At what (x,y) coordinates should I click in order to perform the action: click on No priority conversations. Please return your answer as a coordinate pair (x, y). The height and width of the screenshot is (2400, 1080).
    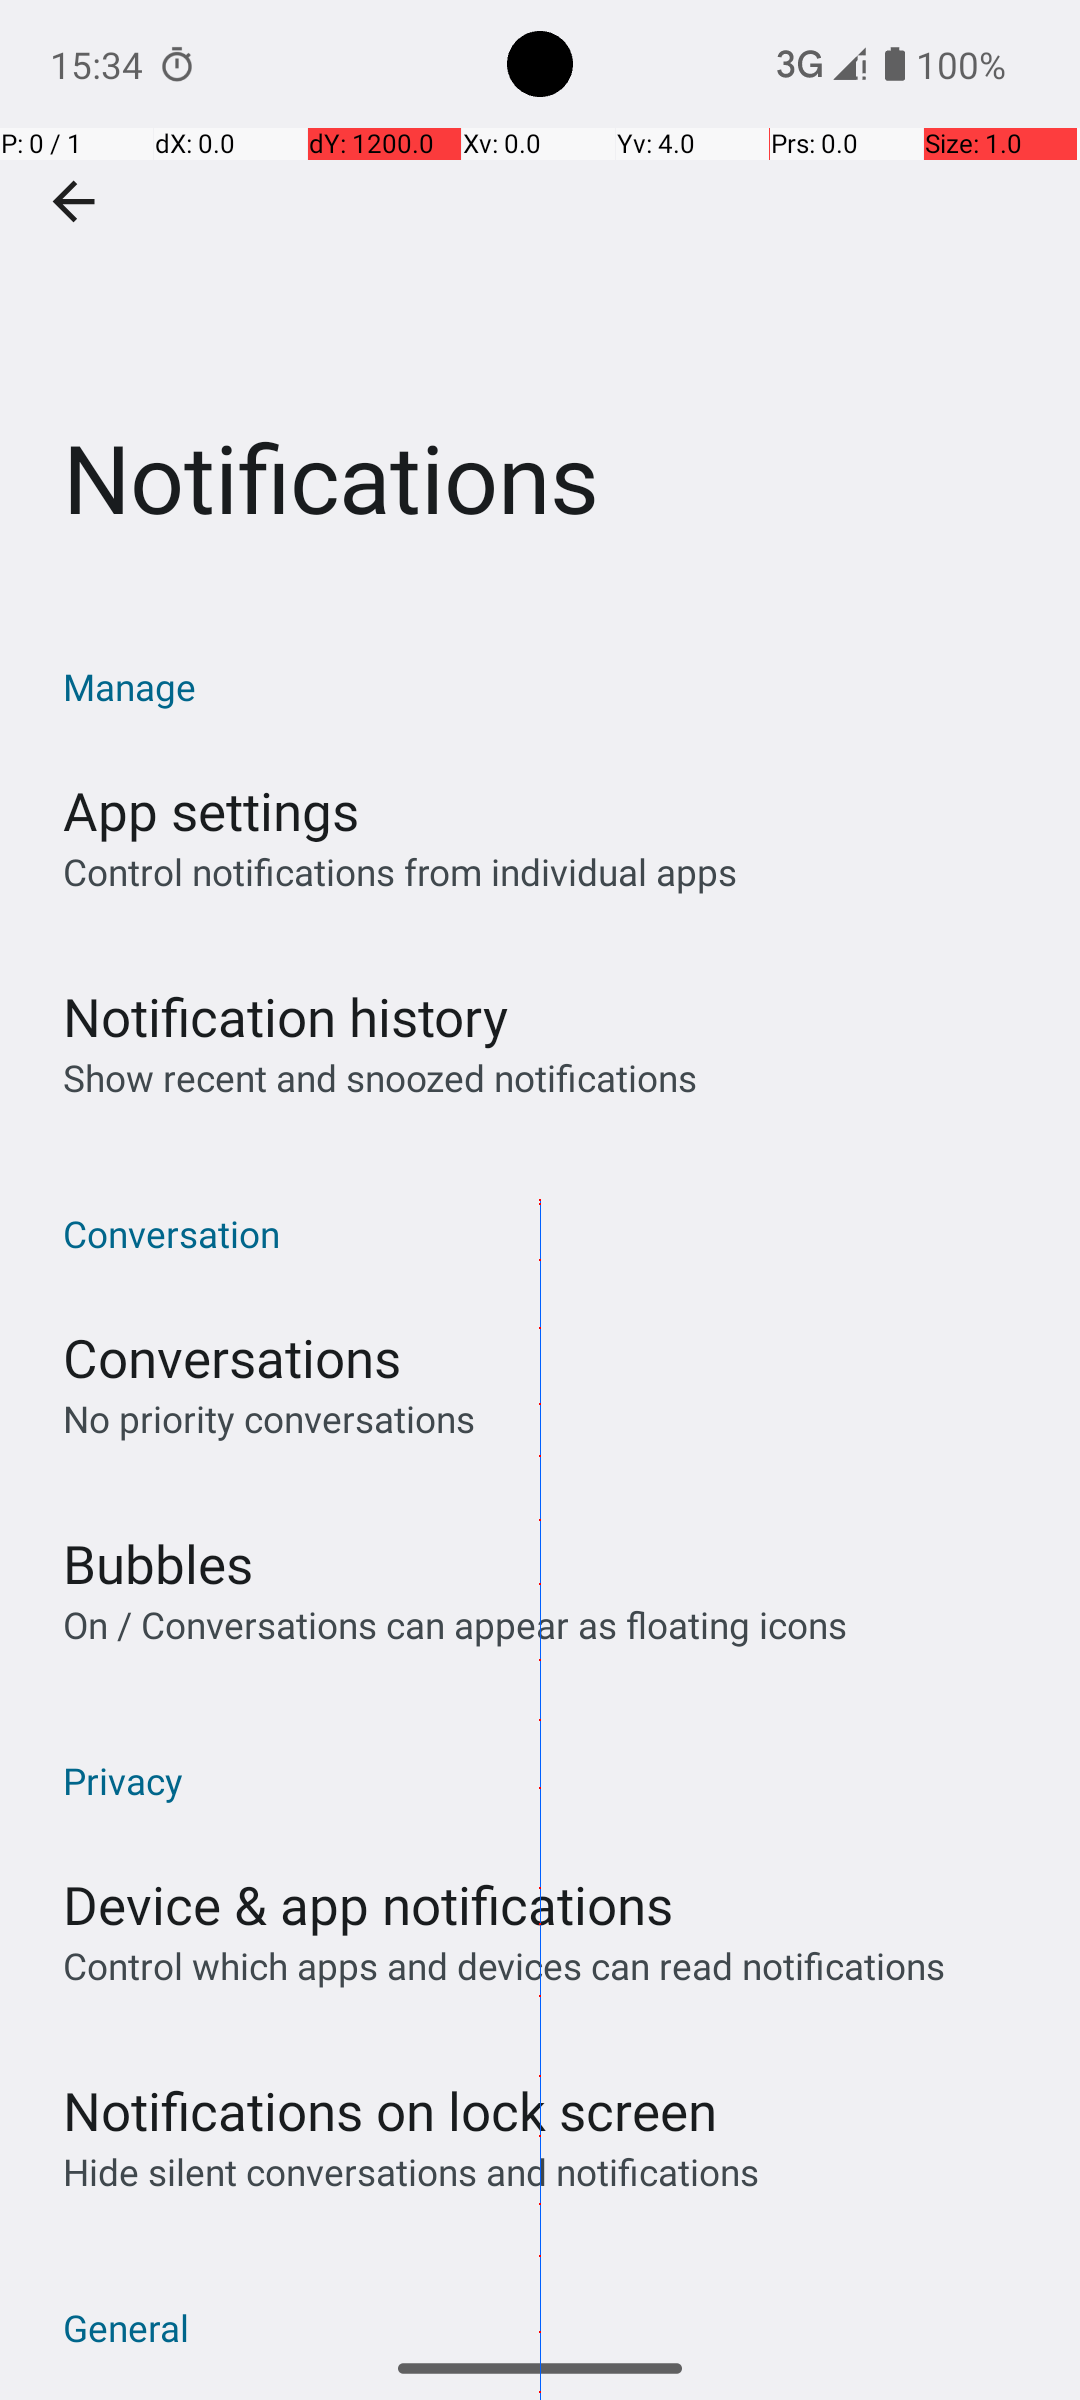
    Looking at the image, I should click on (269, 1418).